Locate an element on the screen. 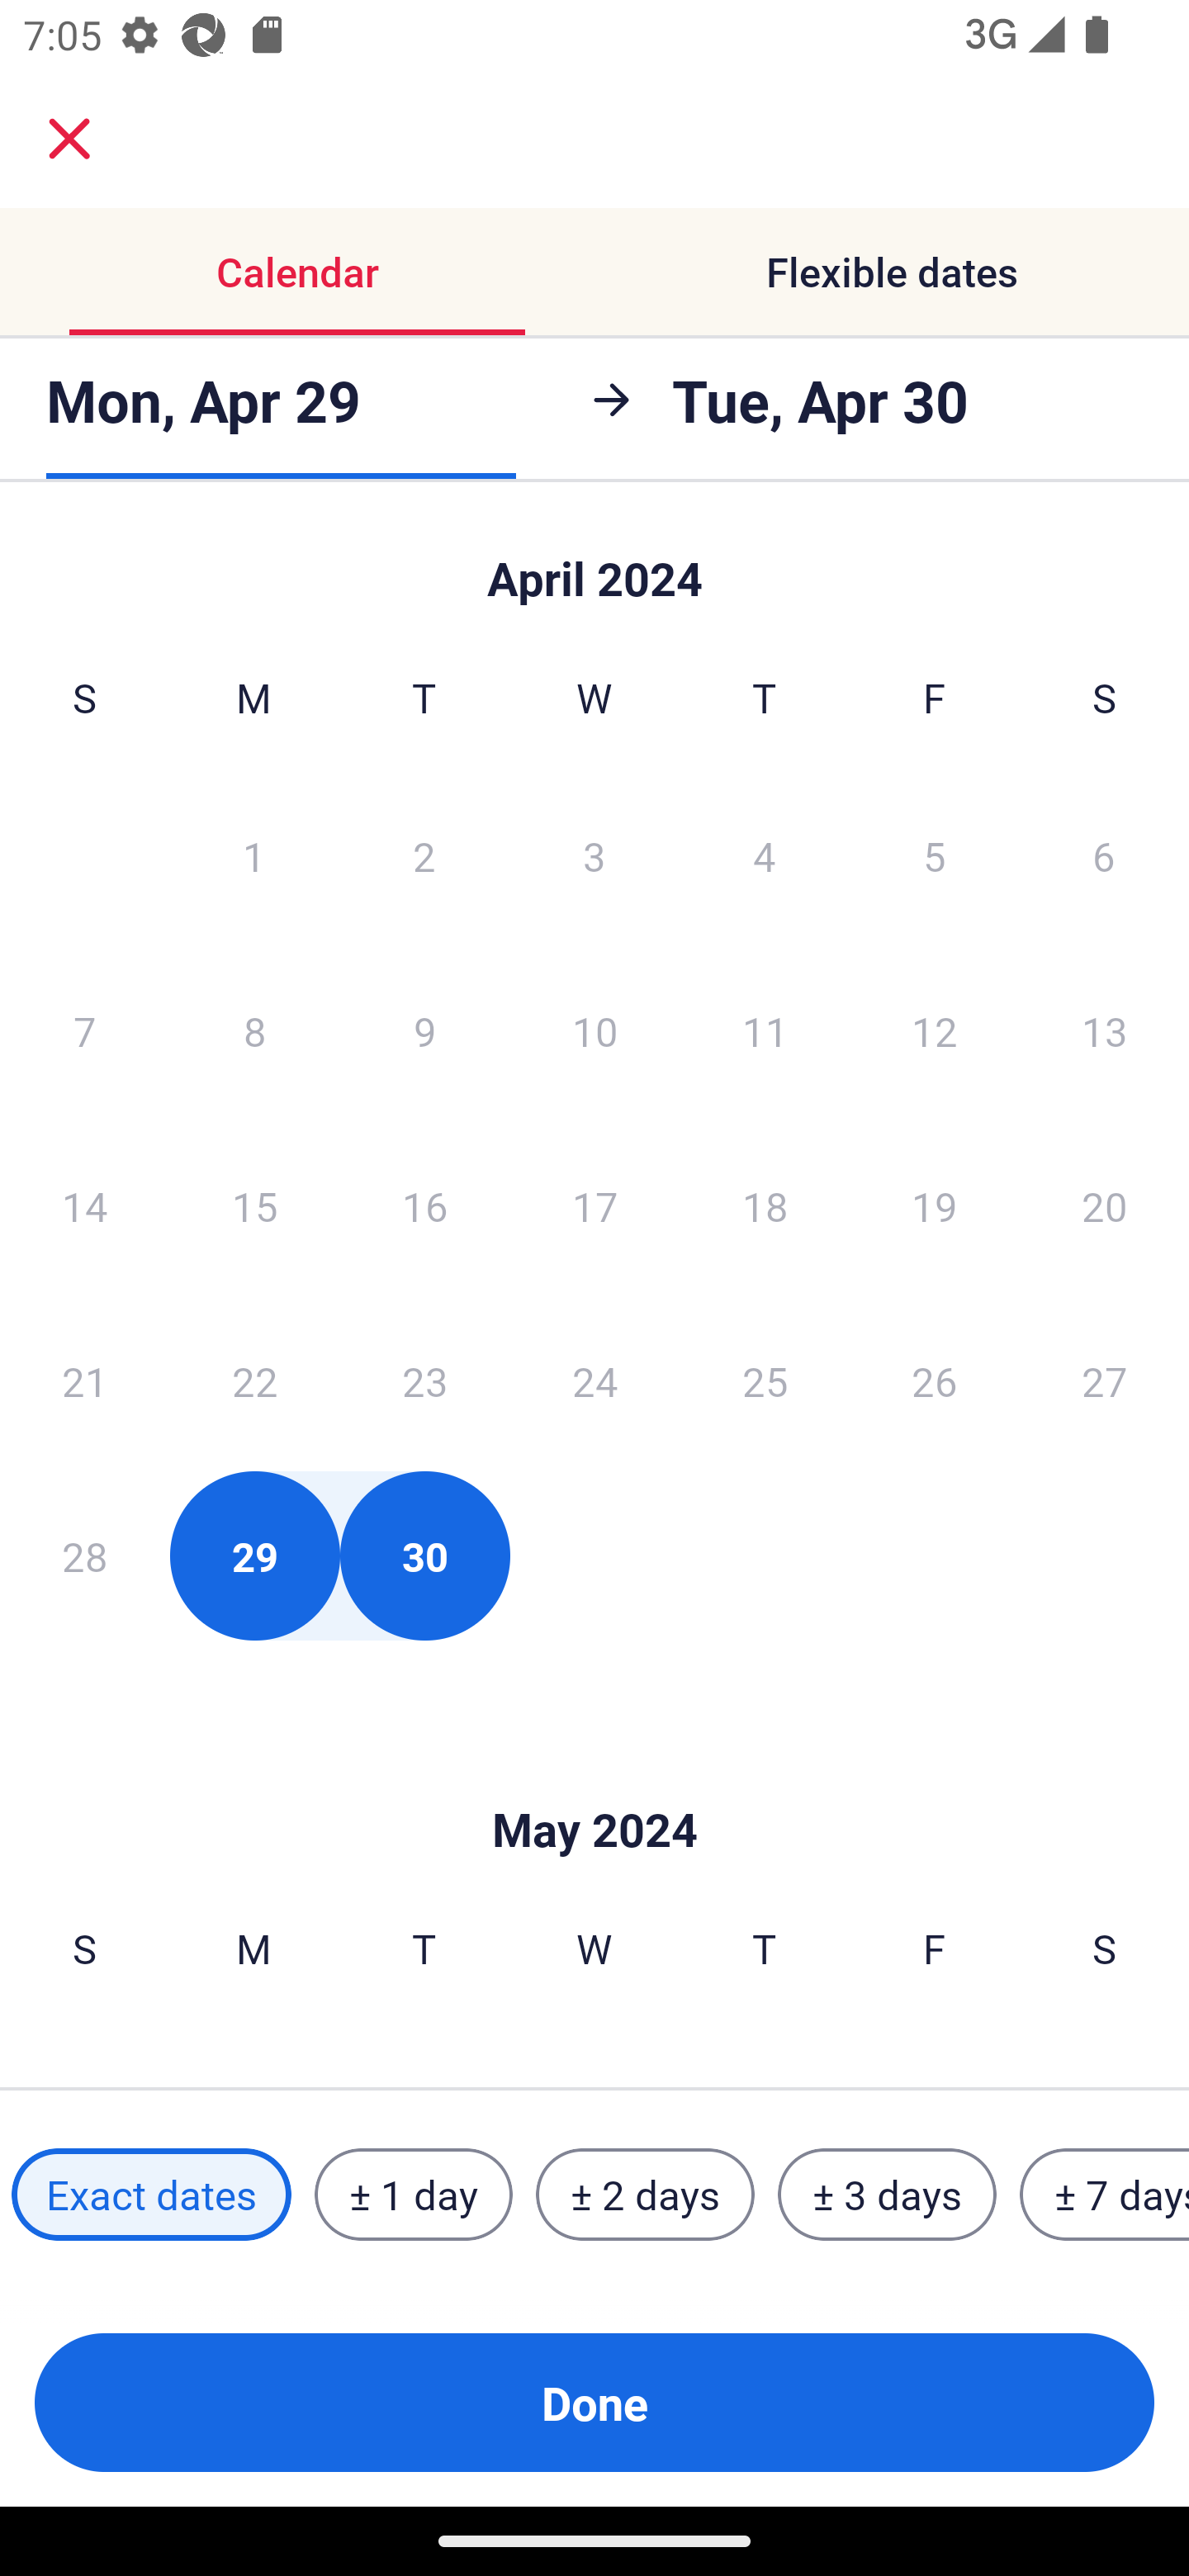 The width and height of the screenshot is (1189, 2576). 5 Friday, April 5, 2024 is located at coordinates (935, 855).